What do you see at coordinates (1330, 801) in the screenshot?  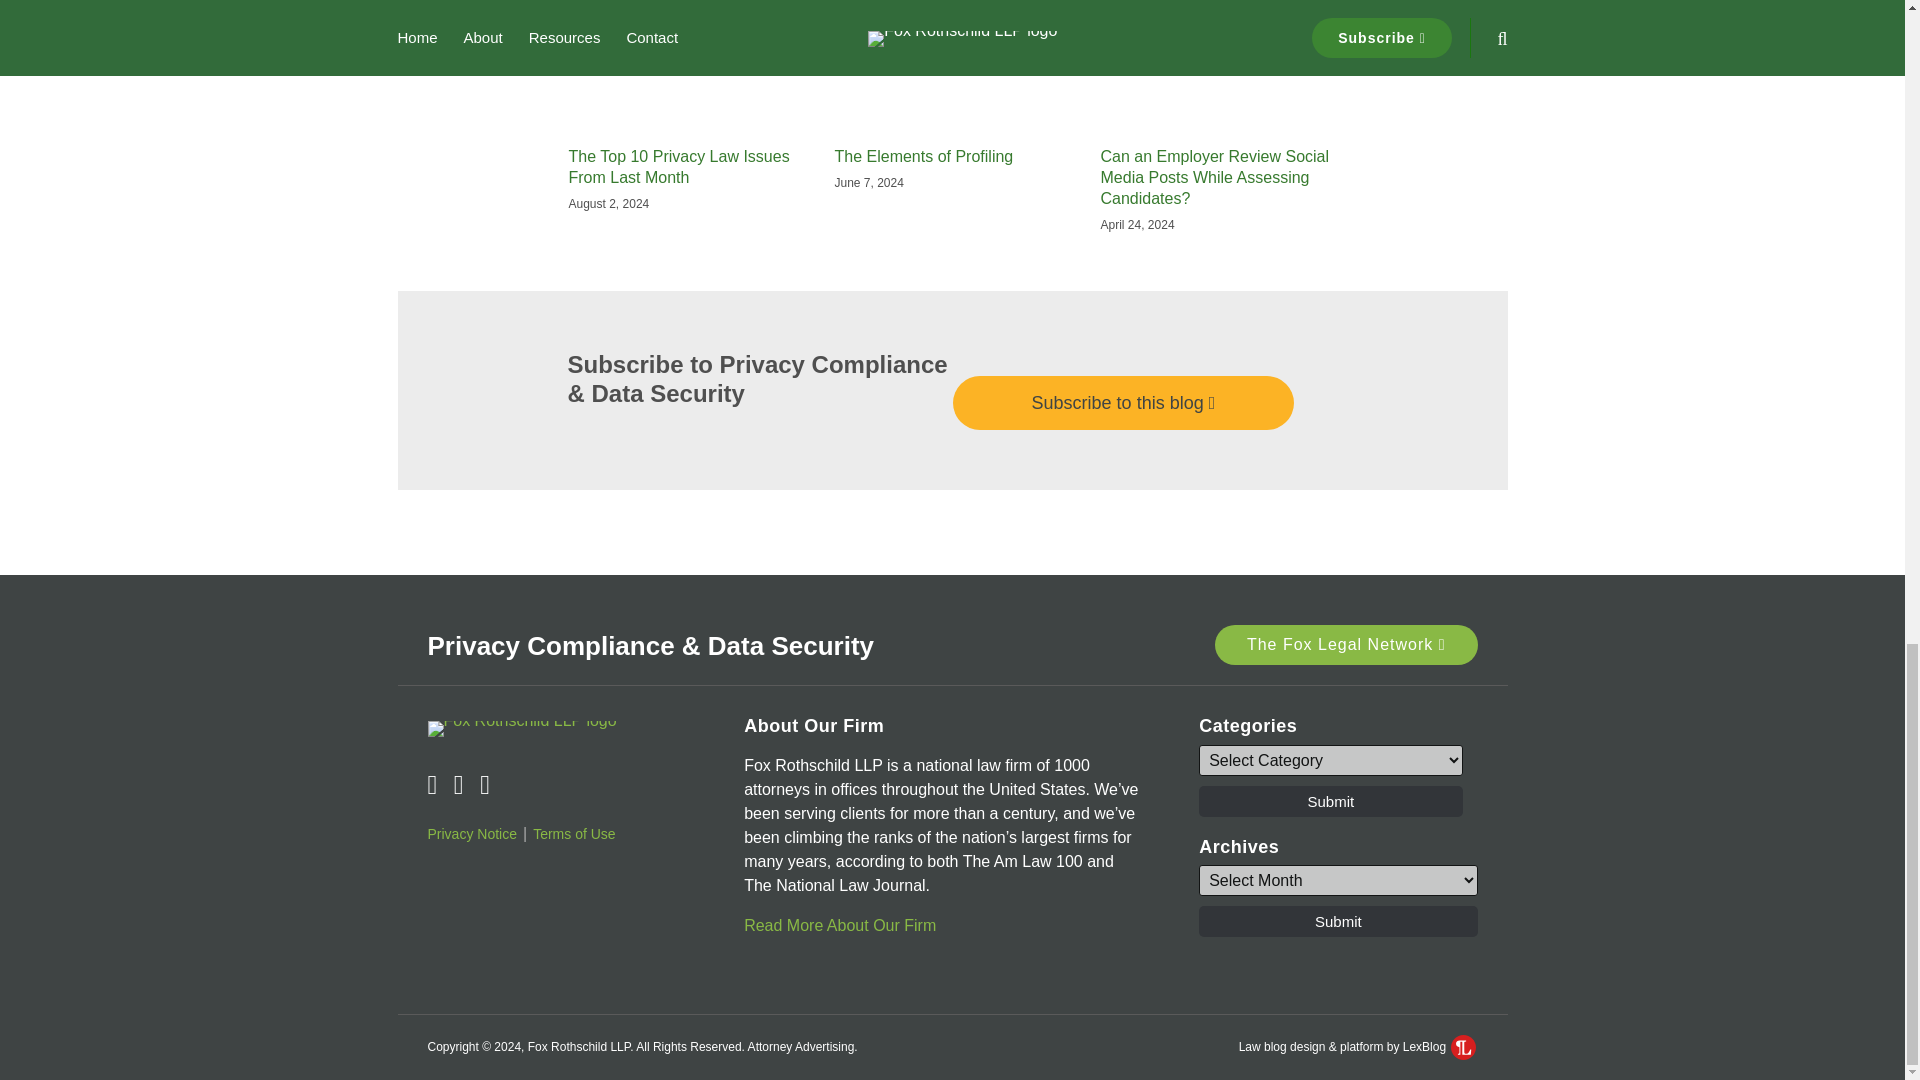 I see `Submit` at bounding box center [1330, 801].